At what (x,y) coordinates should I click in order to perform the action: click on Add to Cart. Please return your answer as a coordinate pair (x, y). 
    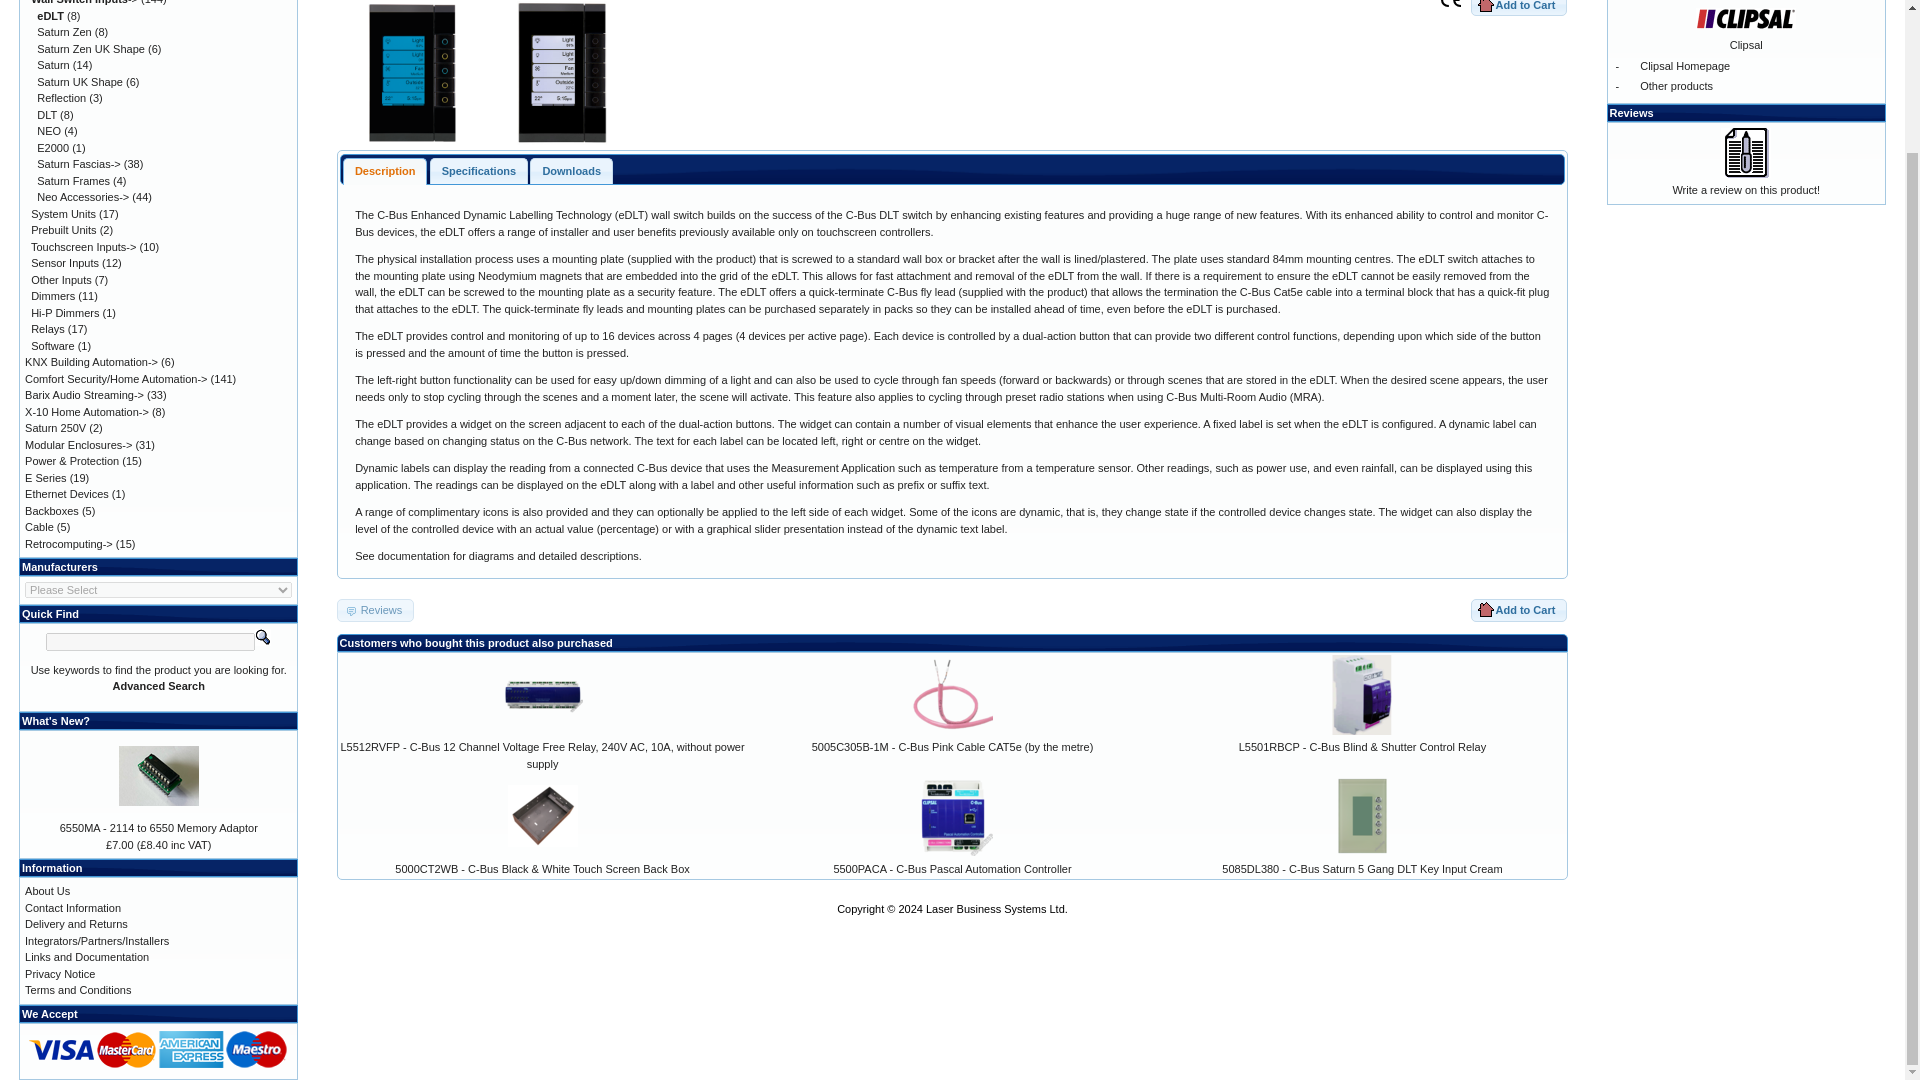
    Looking at the image, I should click on (1518, 610).